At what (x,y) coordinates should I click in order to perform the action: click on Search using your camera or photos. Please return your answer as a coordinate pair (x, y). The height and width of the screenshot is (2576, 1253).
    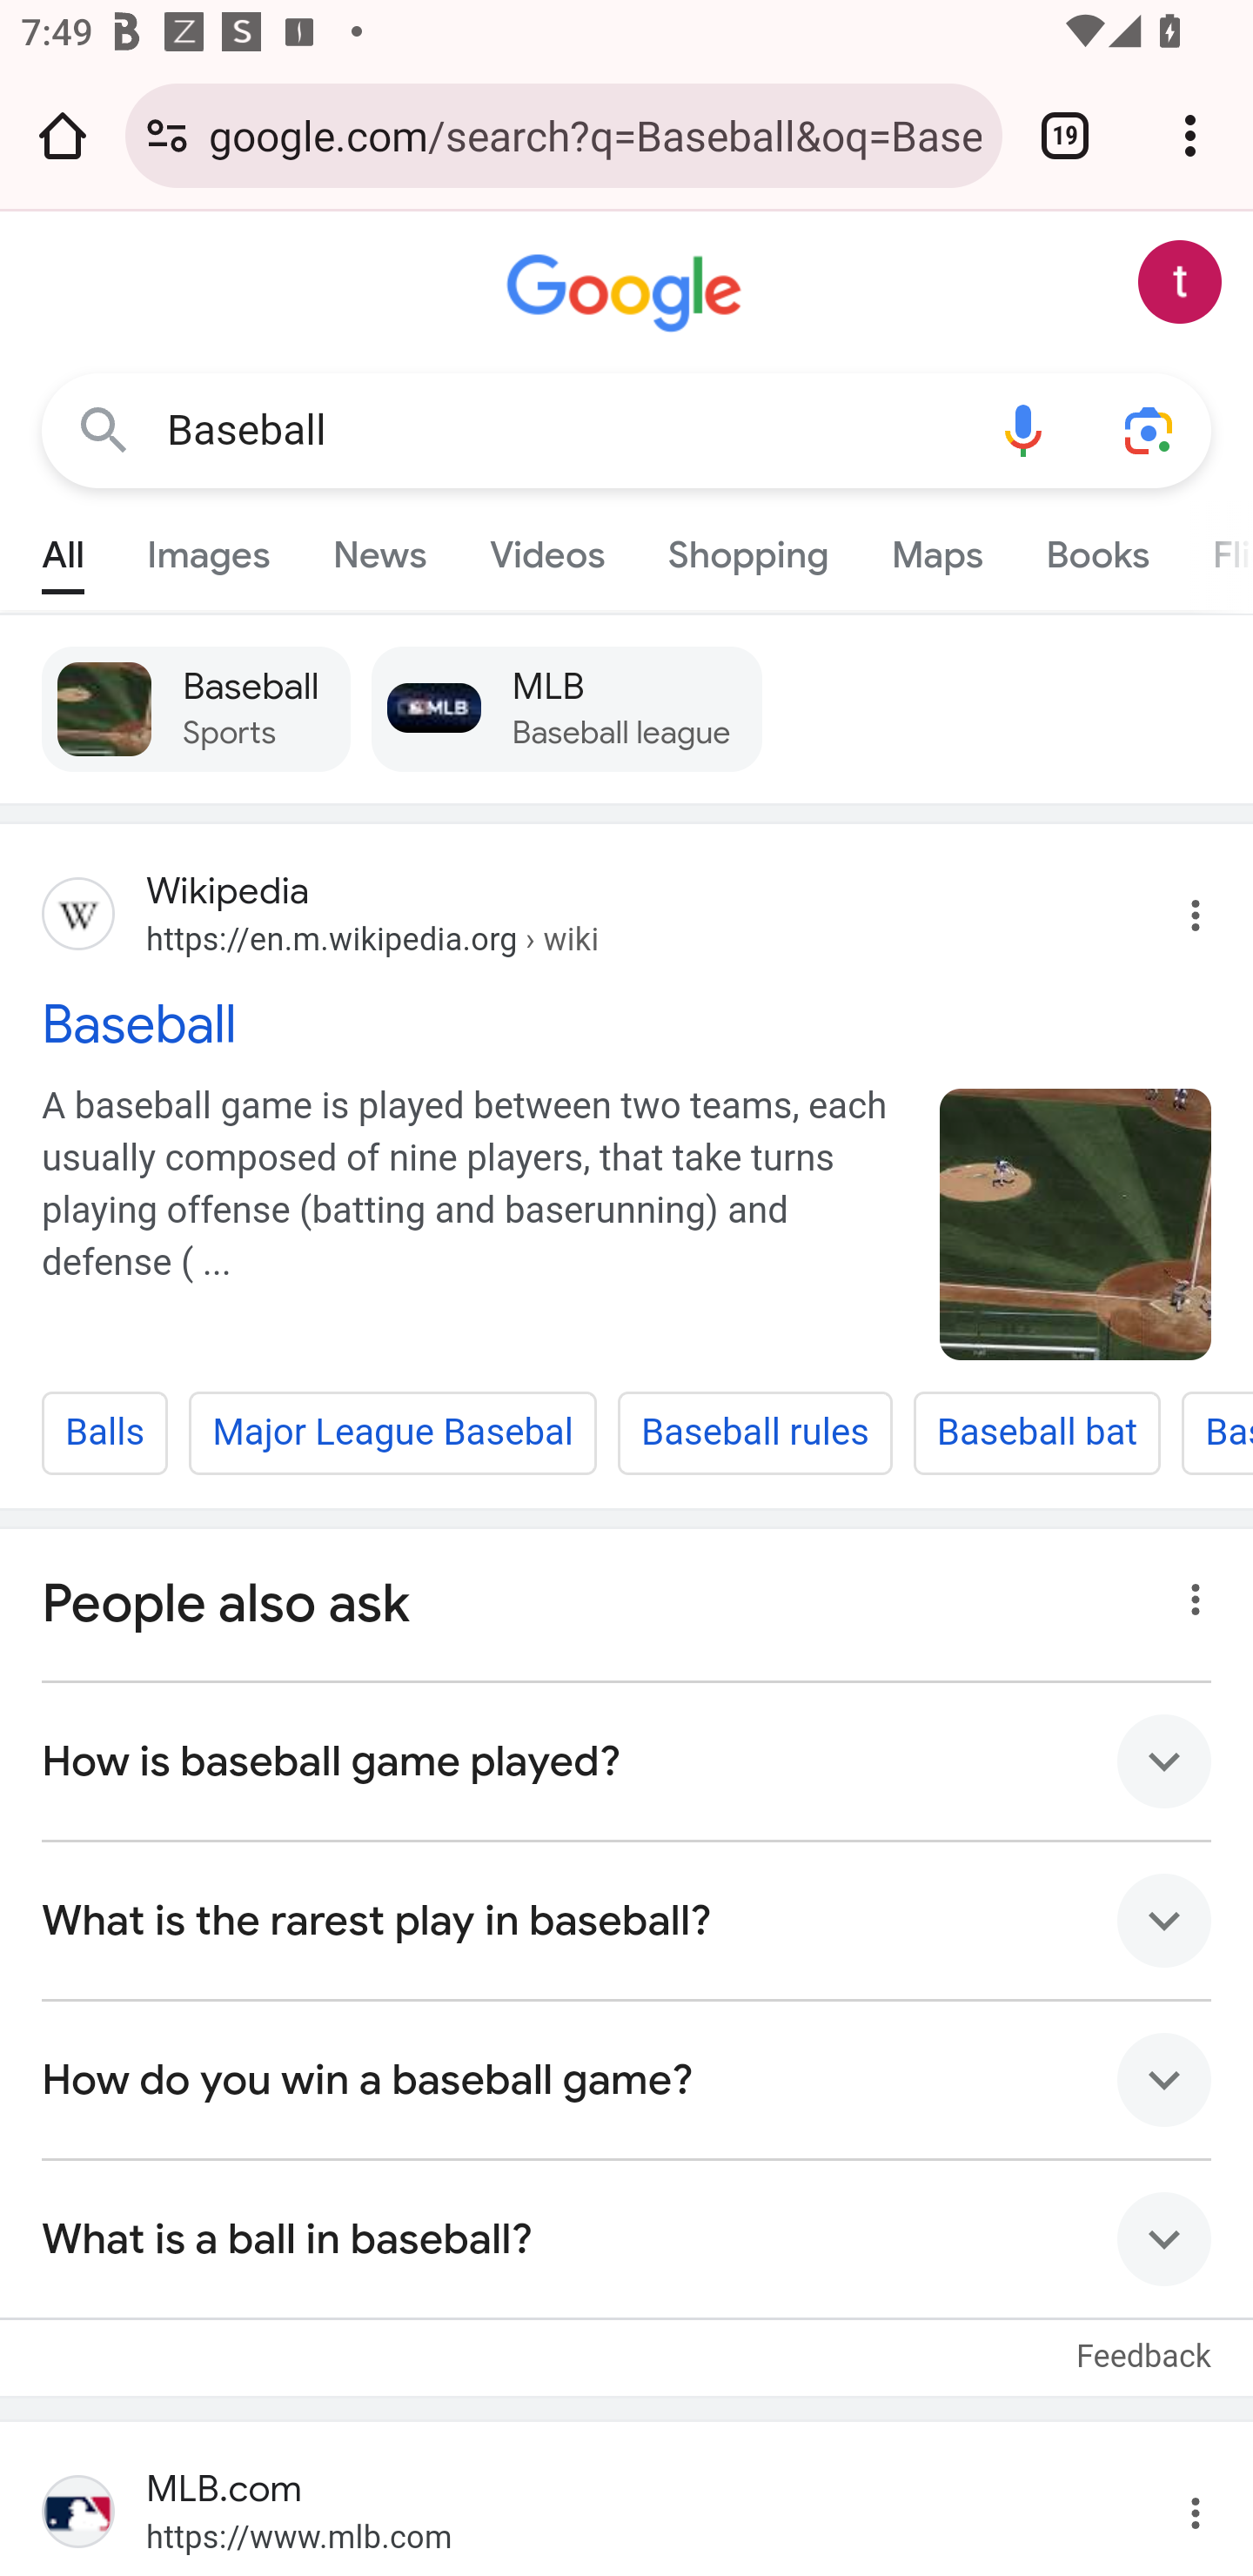
    Looking at the image, I should click on (1149, 432).